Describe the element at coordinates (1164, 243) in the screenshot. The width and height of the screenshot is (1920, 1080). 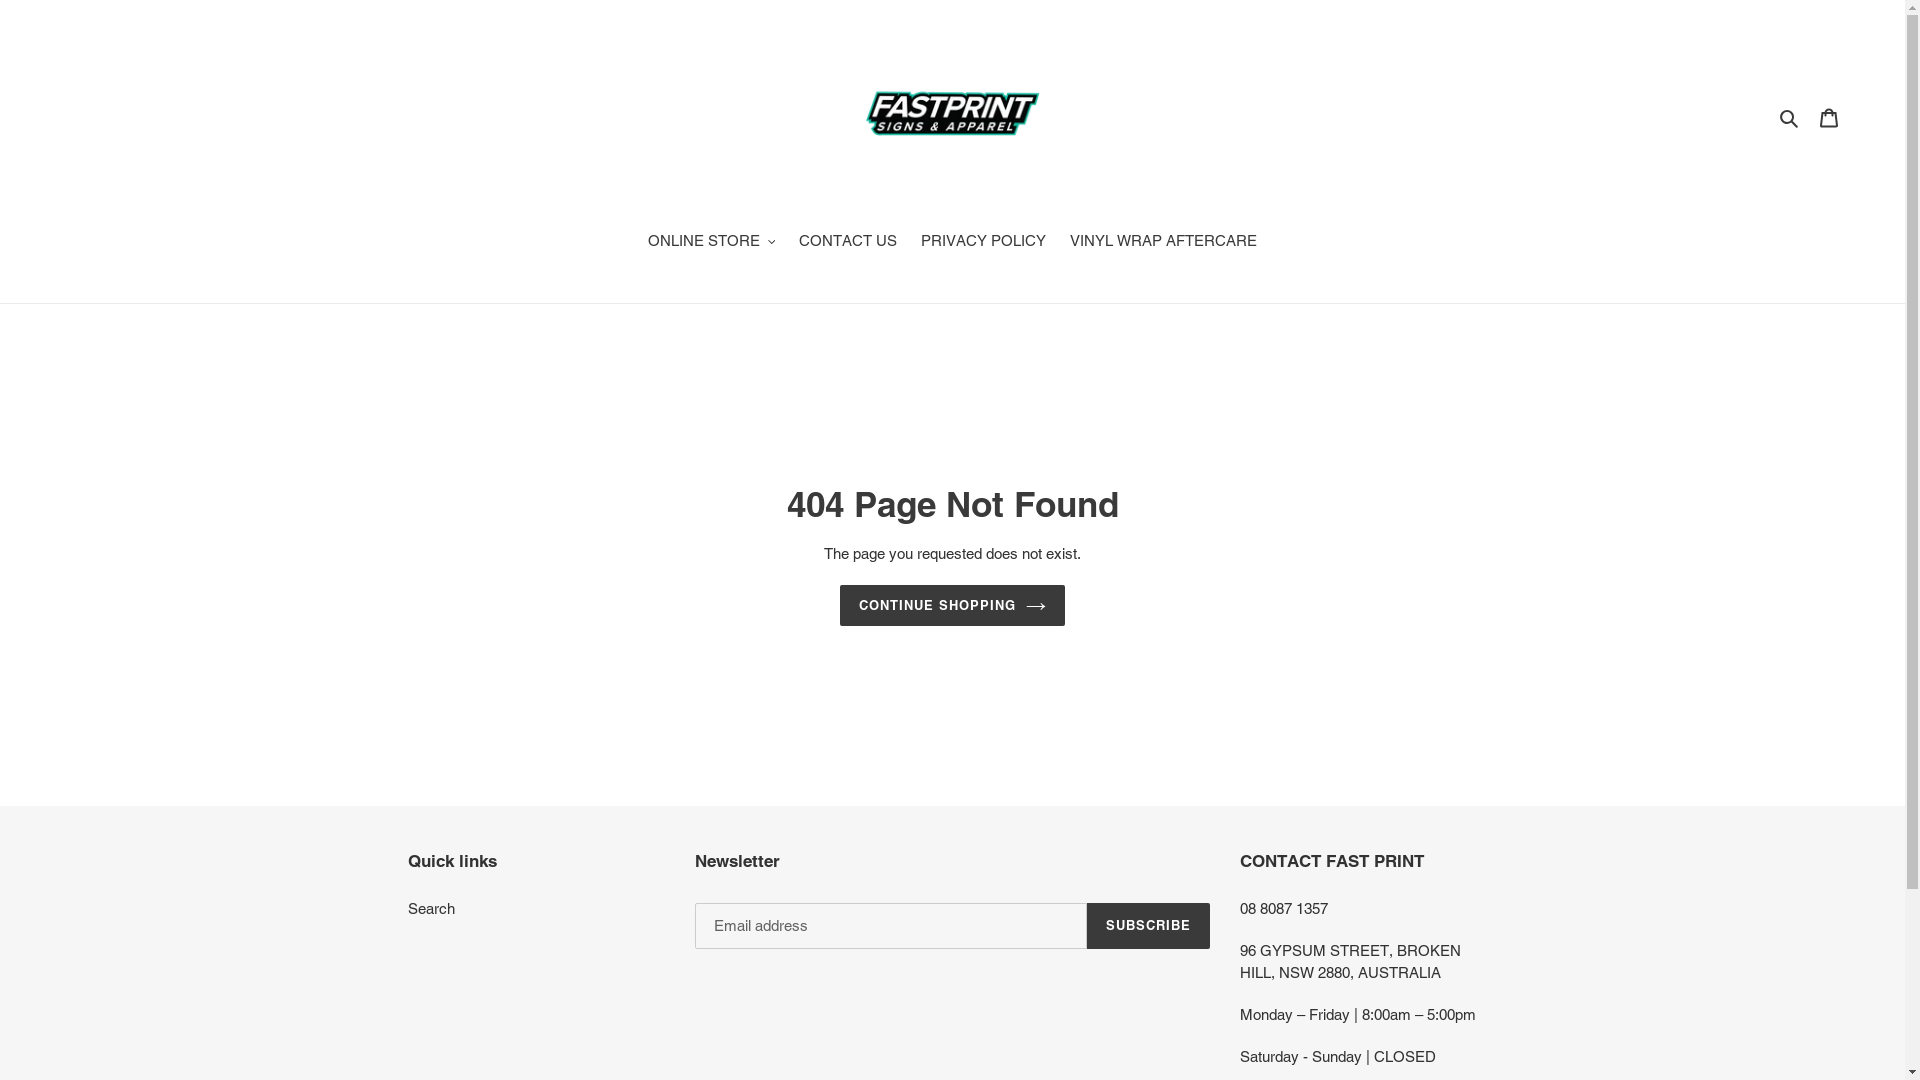
I see `VINYL WRAP AFTERCARE` at that location.